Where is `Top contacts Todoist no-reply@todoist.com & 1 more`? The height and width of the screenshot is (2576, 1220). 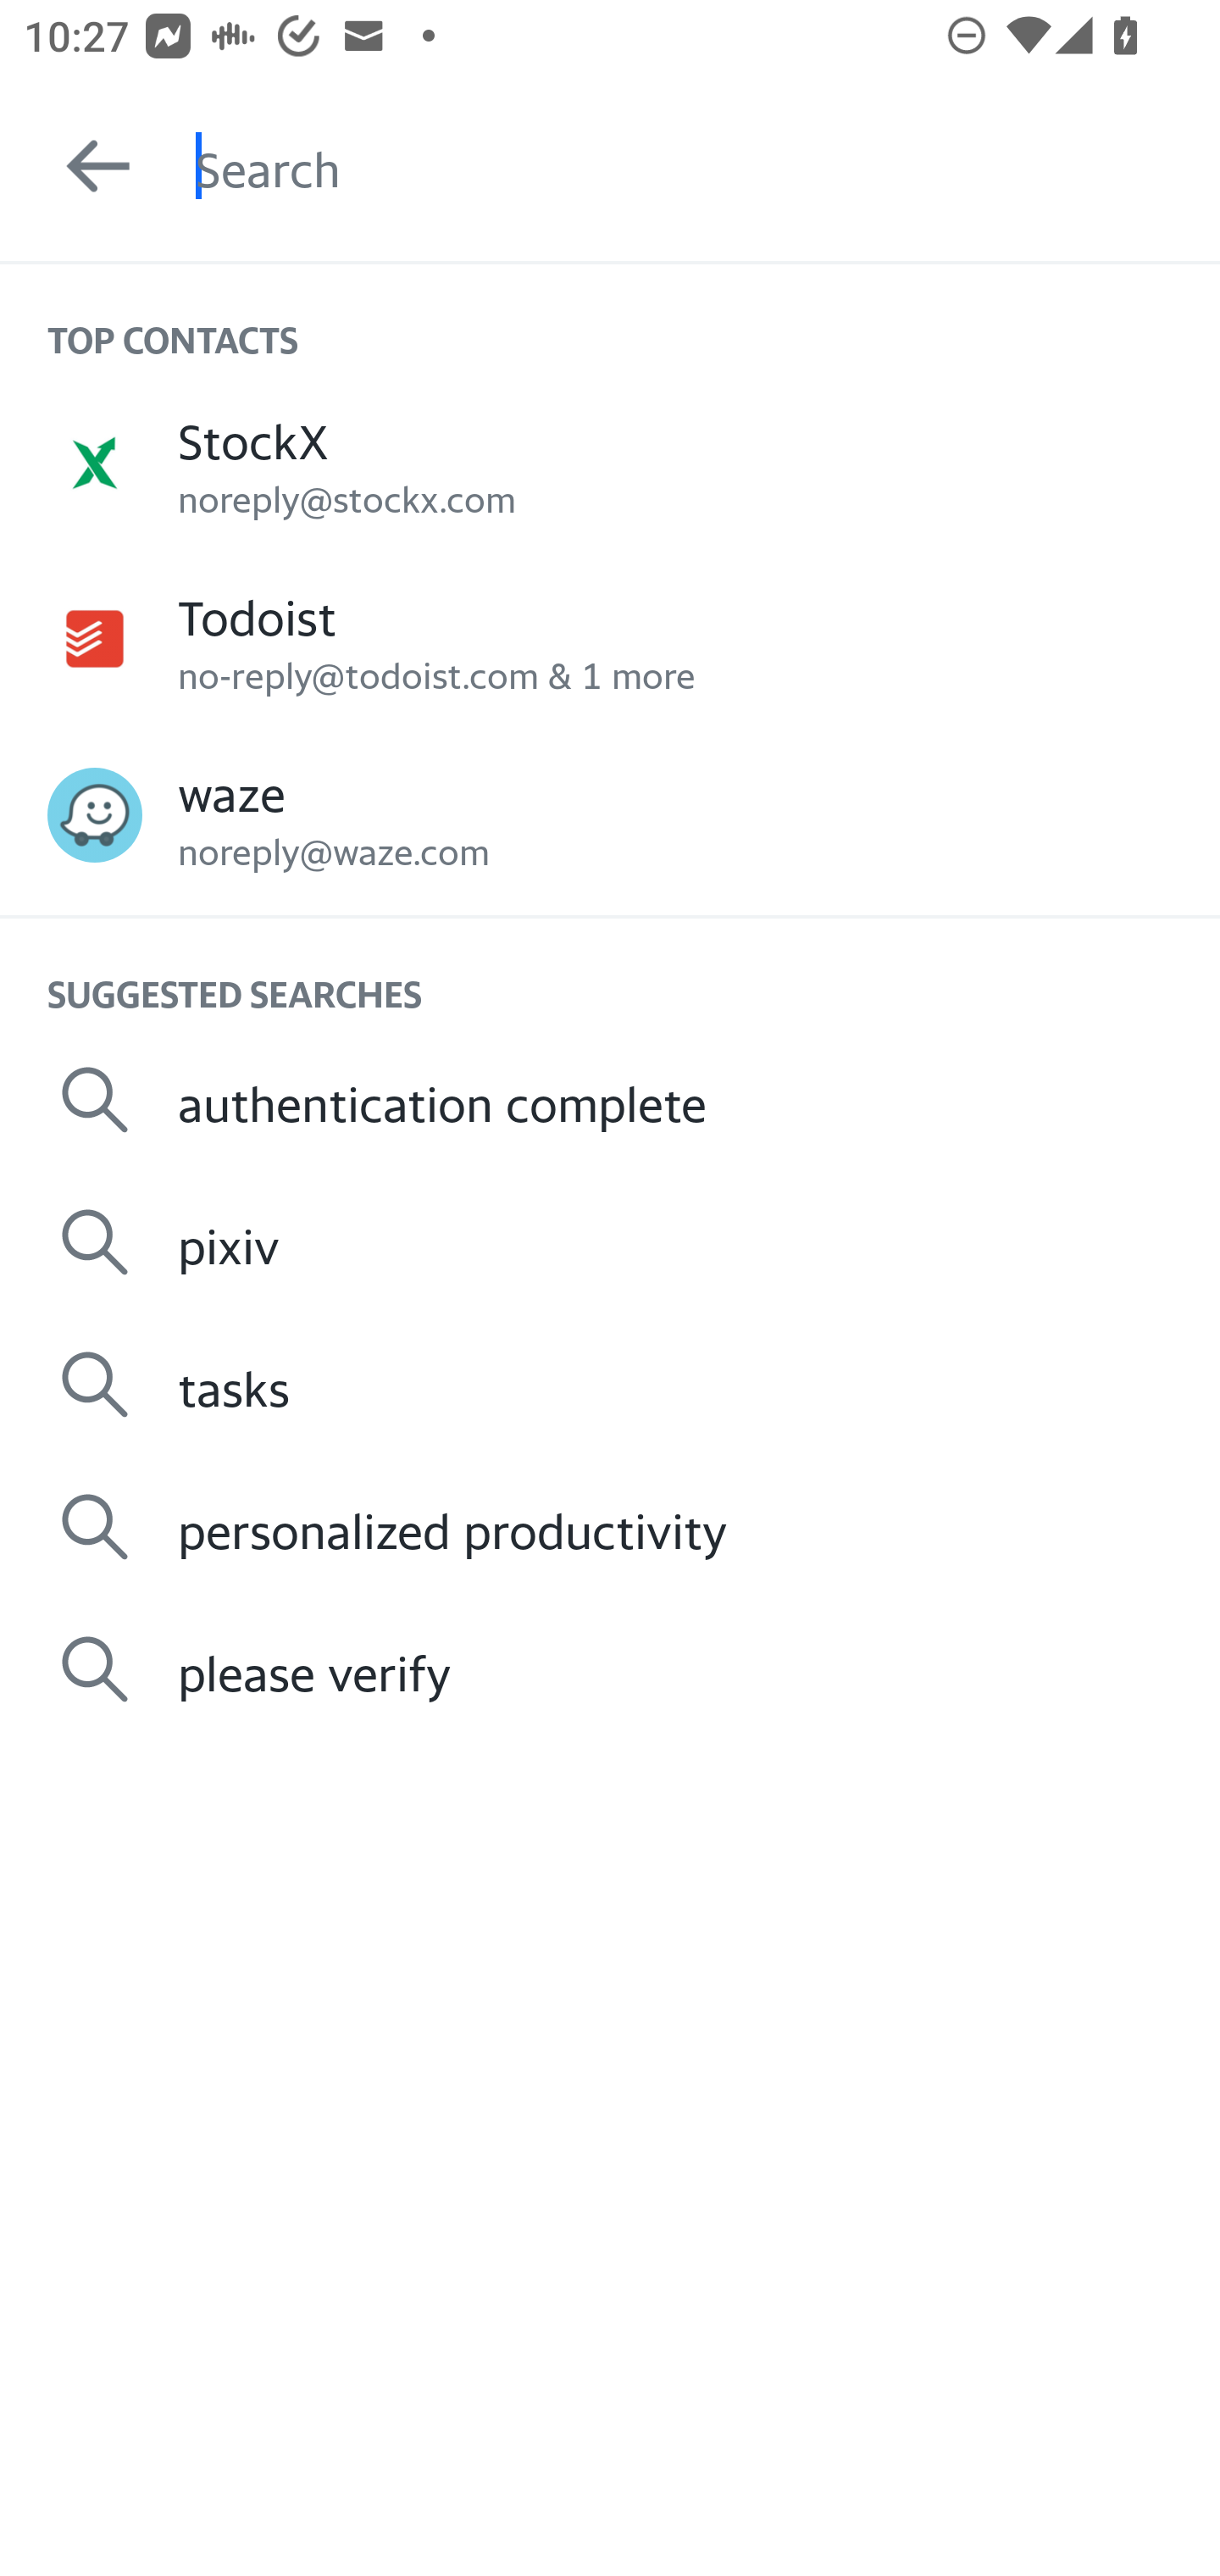
Top contacts Todoist no-reply@todoist.com & 1 more is located at coordinates (610, 639).